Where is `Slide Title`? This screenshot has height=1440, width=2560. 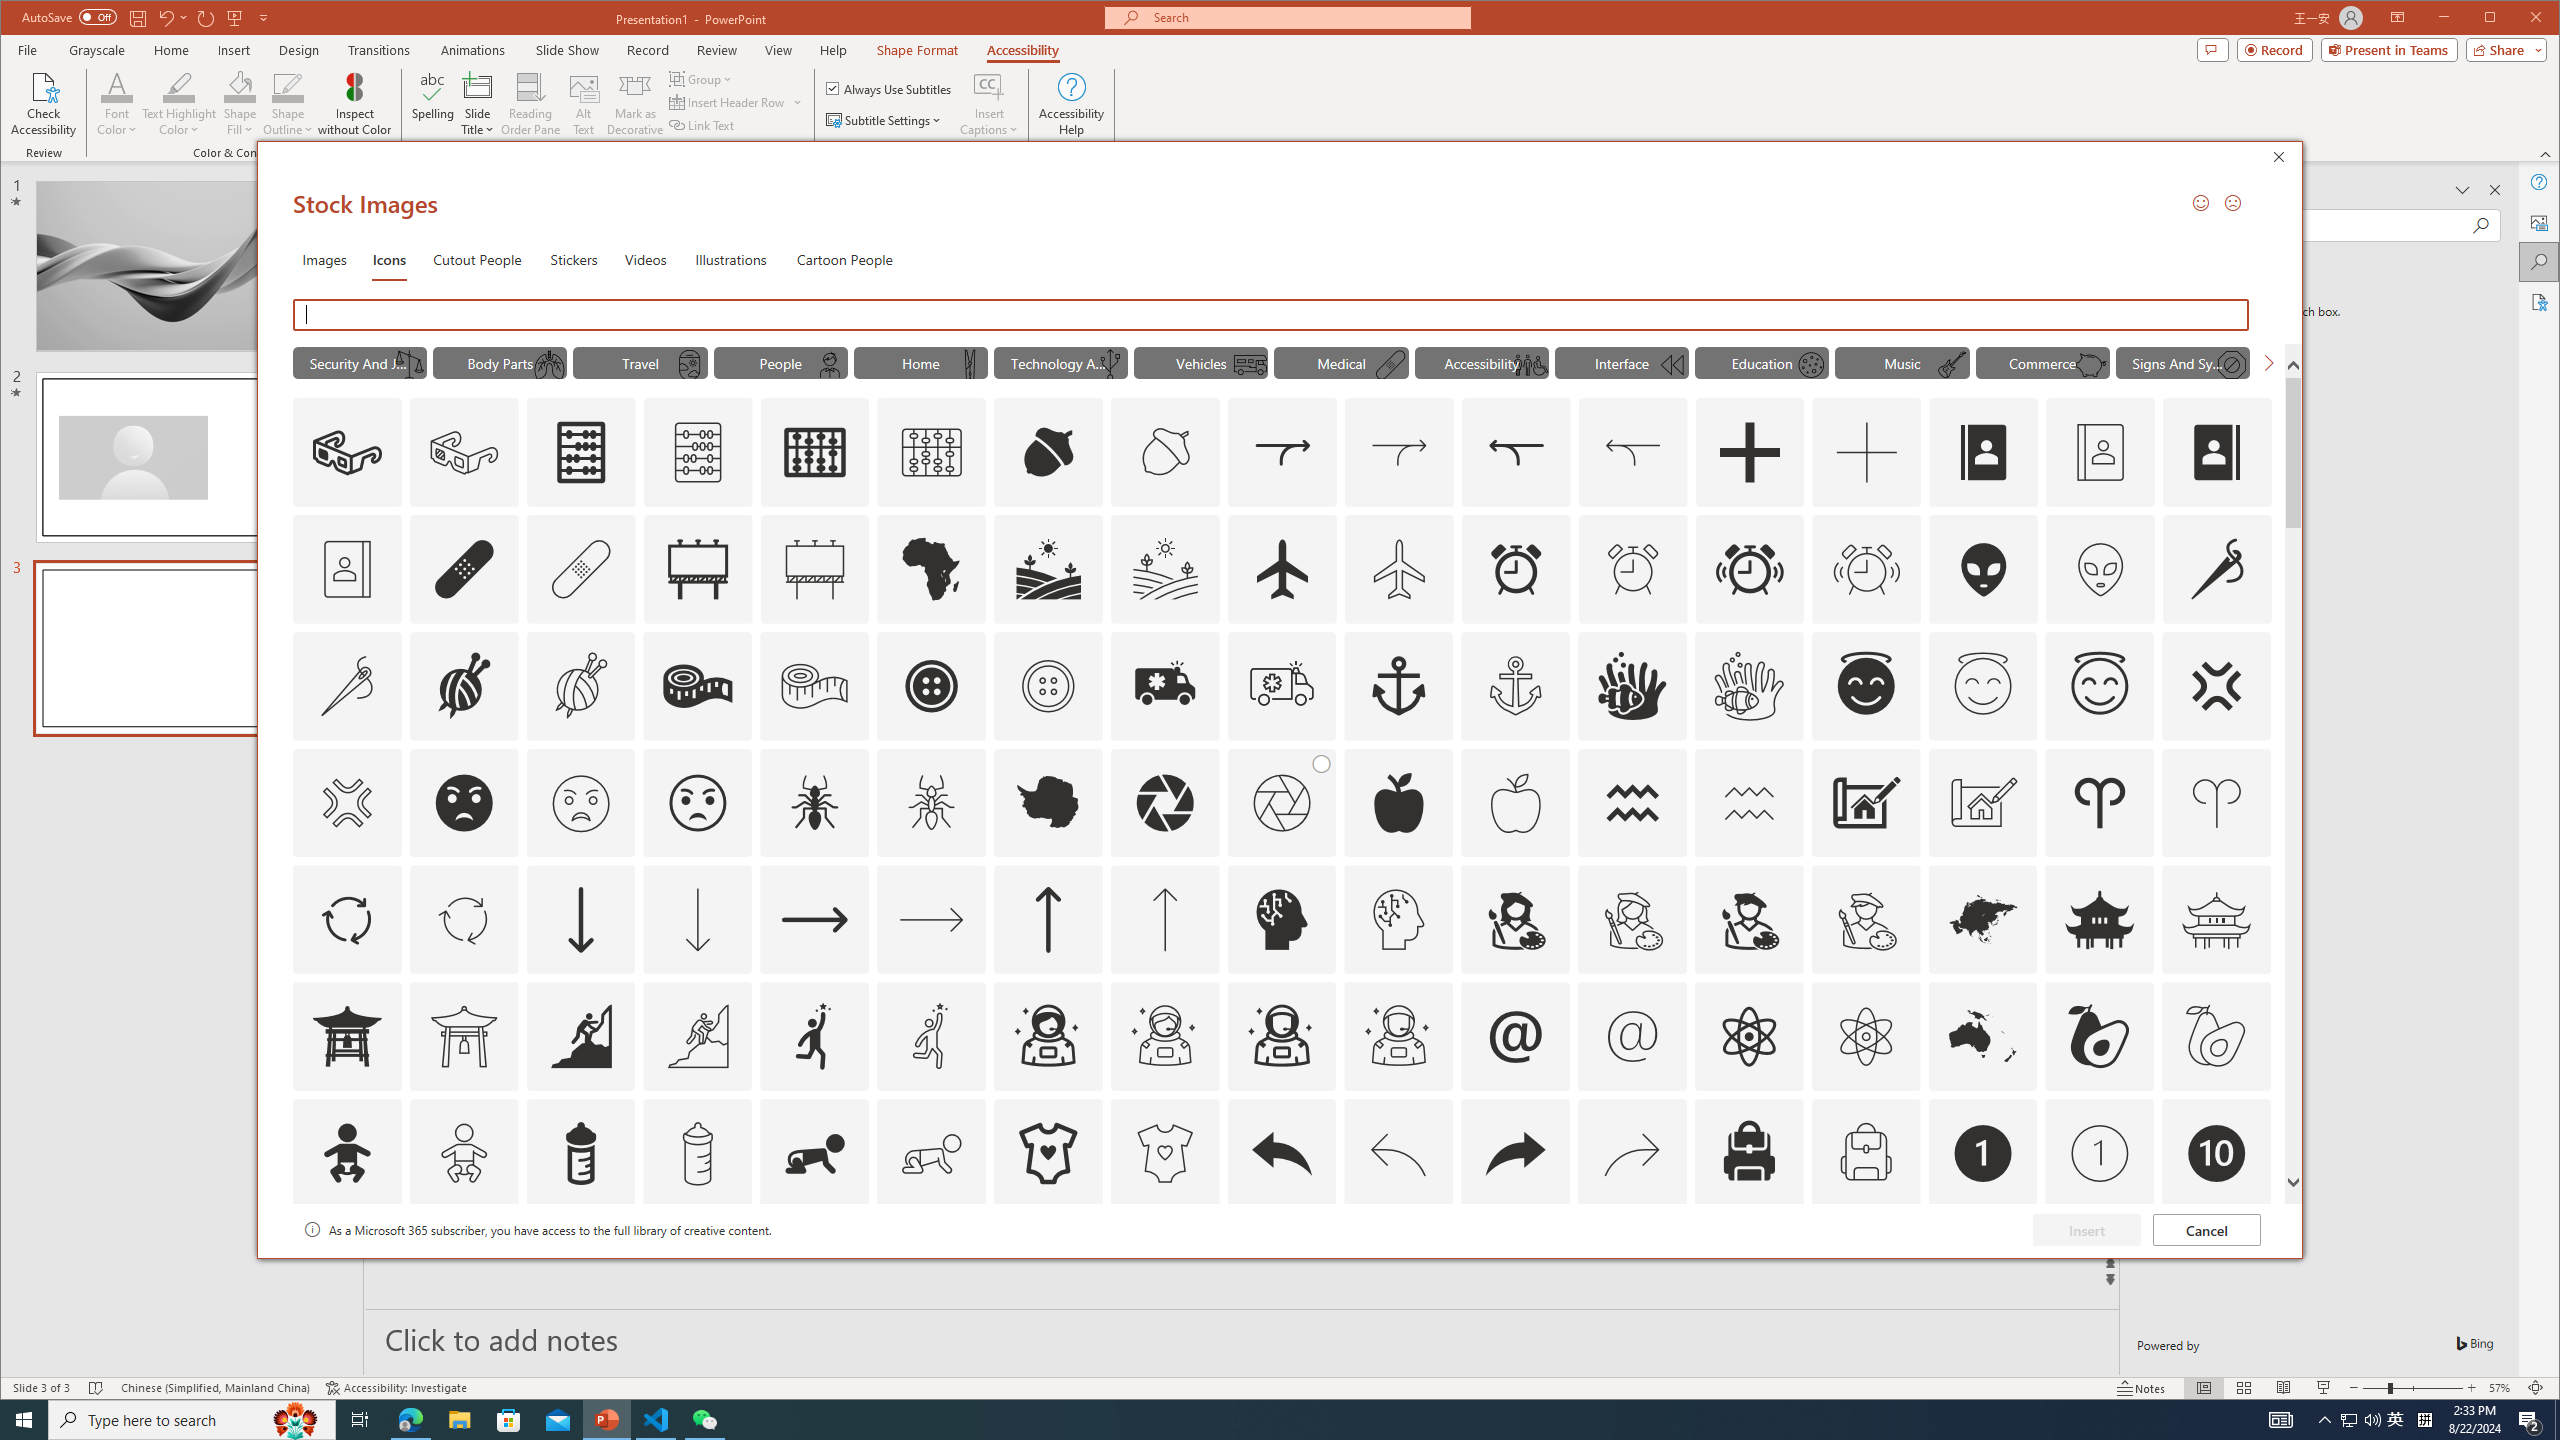 Slide Title is located at coordinates (478, 86).